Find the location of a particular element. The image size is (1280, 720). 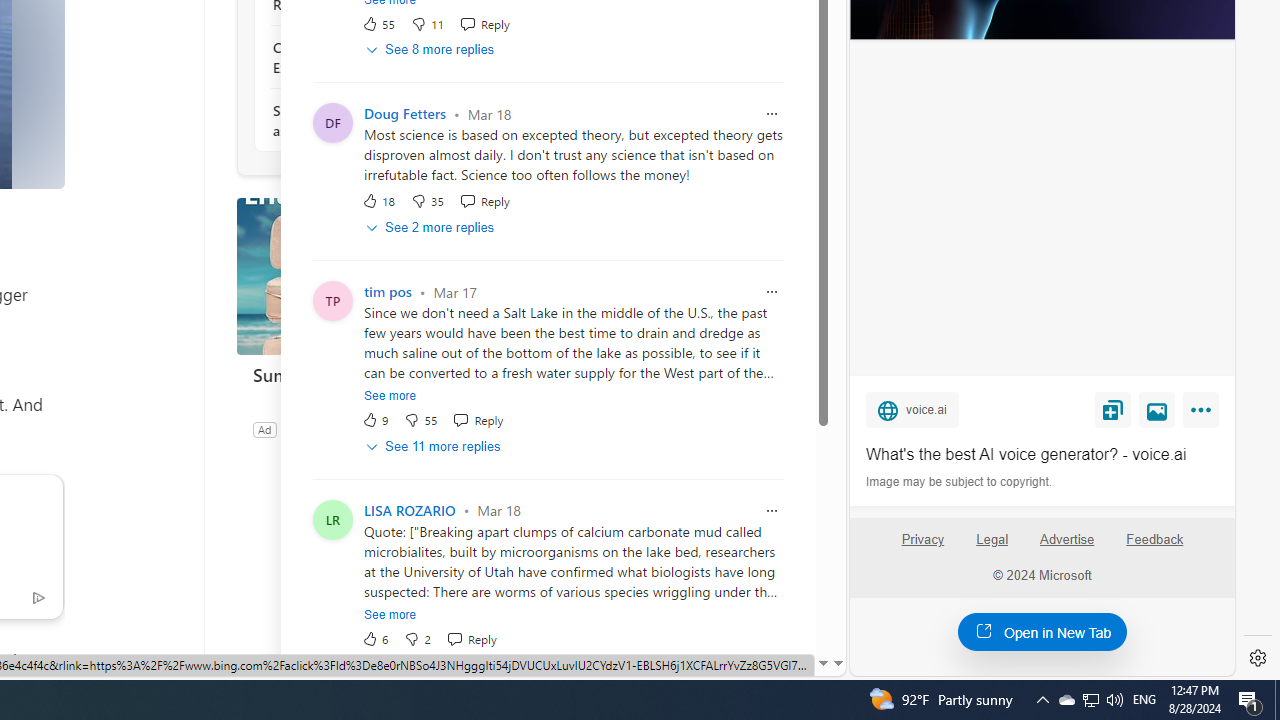

View image is located at coordinates (1157, 409).